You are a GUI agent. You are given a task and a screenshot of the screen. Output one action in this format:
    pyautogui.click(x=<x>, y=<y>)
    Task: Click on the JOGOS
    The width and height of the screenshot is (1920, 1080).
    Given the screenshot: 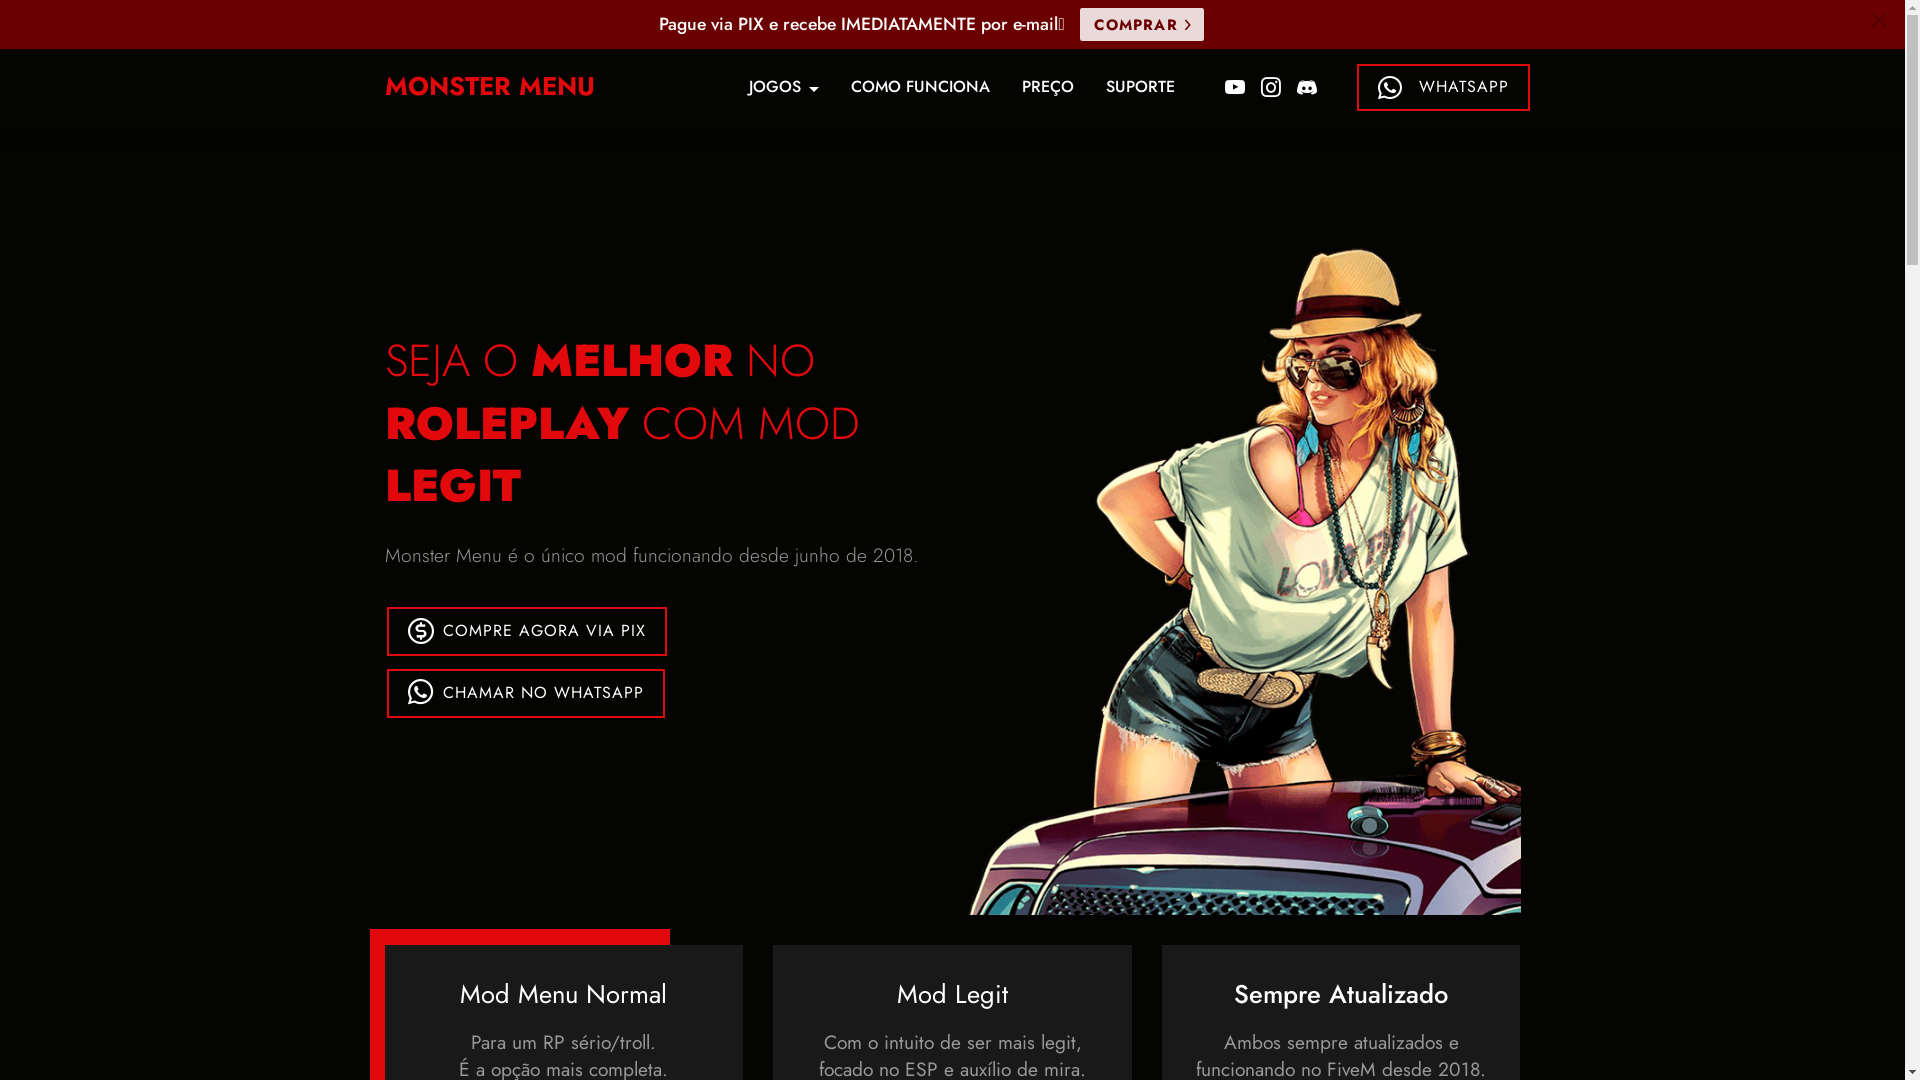 What is the action you would take?
    pyautogui.click(x=783, y=88)
    